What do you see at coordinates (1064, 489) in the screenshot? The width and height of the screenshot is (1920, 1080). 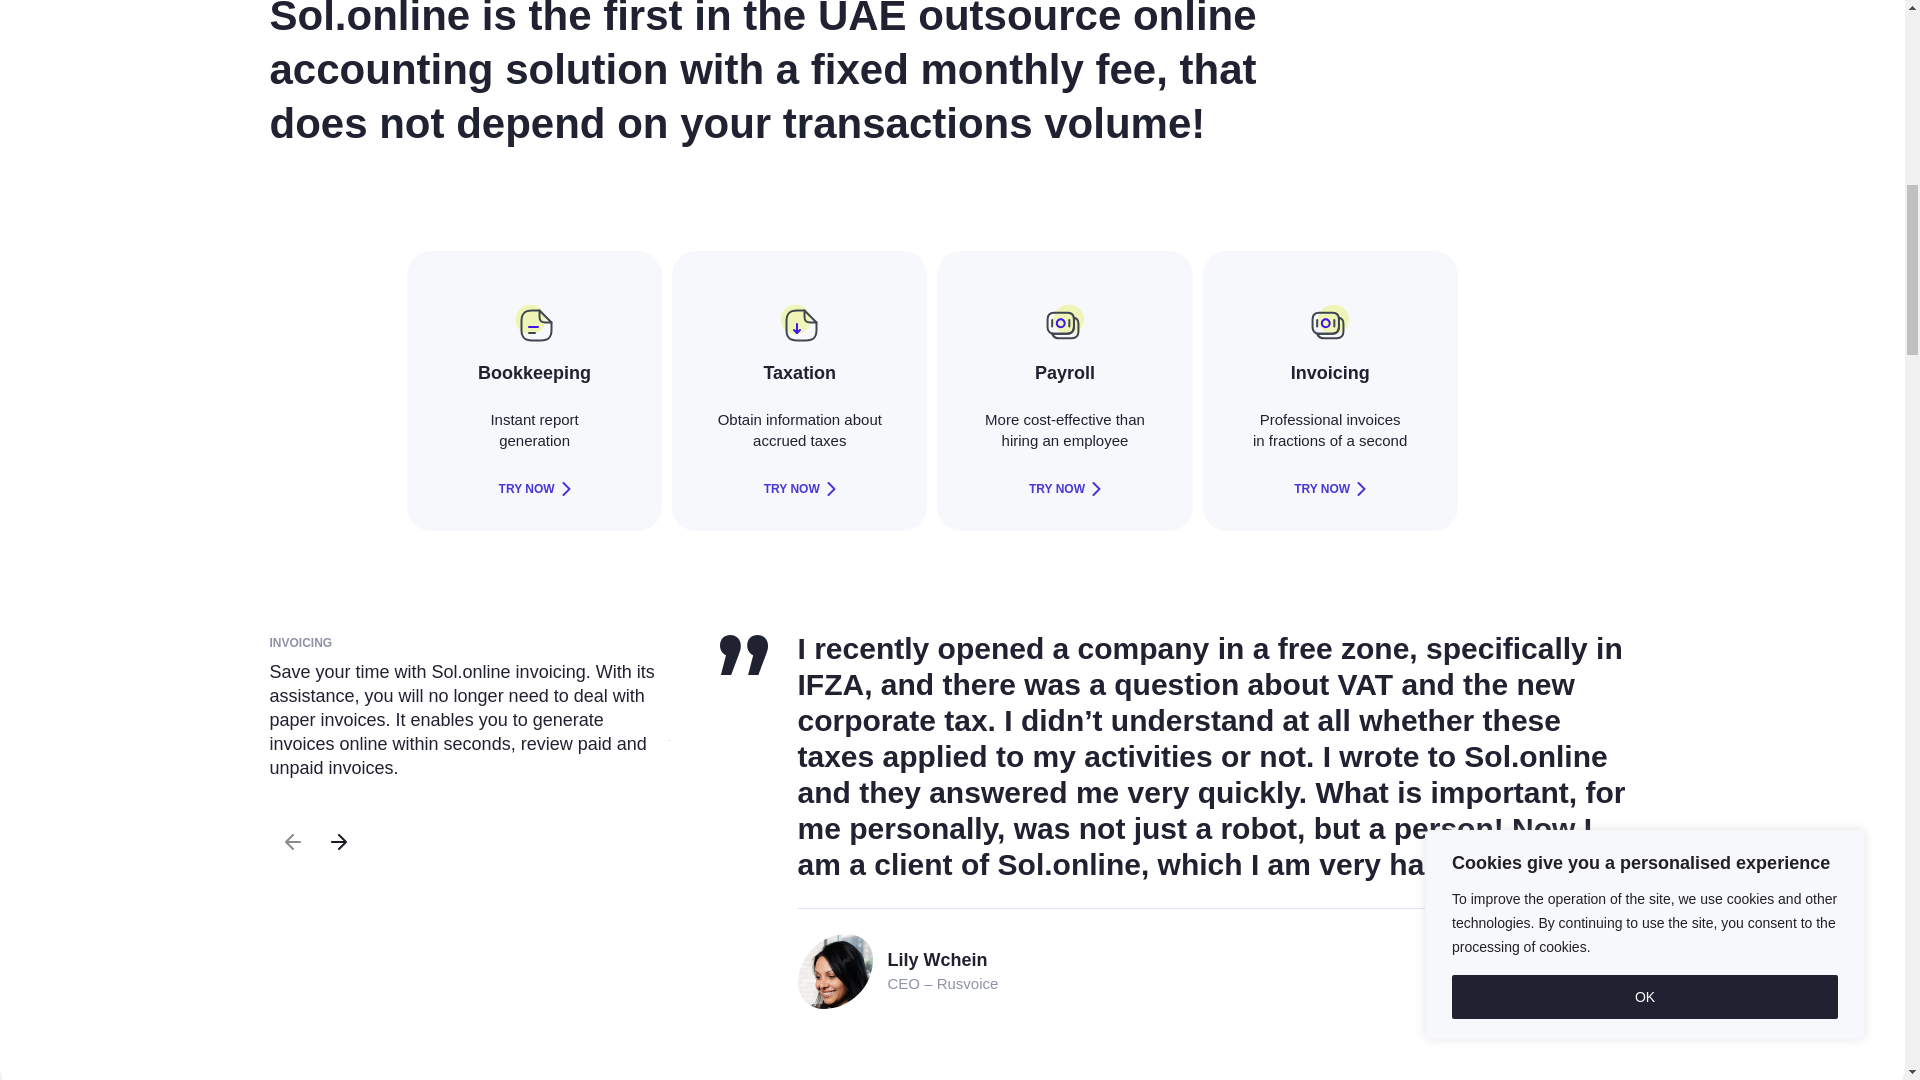 I see `TRY NOW` at bounding box center [1064, 489].